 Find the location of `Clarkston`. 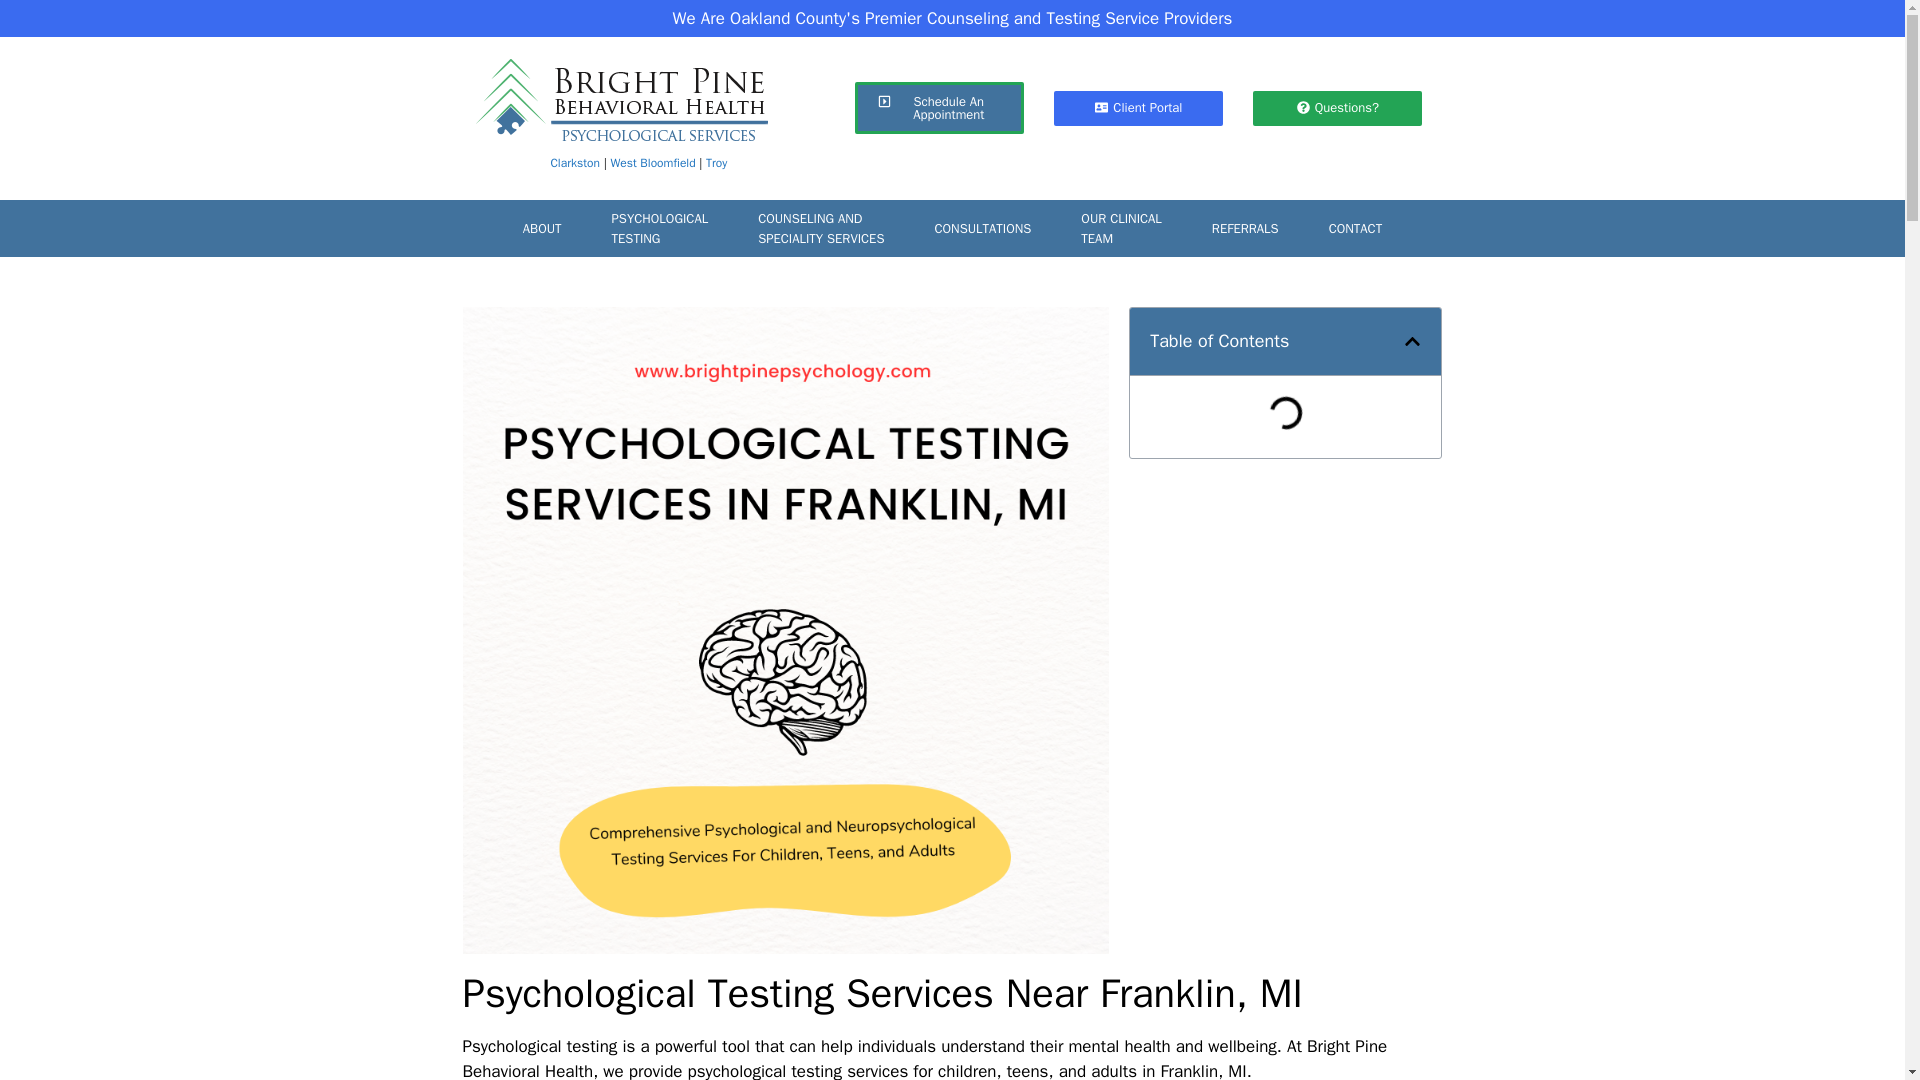

Clarkston is located at coordinates (576, 162).